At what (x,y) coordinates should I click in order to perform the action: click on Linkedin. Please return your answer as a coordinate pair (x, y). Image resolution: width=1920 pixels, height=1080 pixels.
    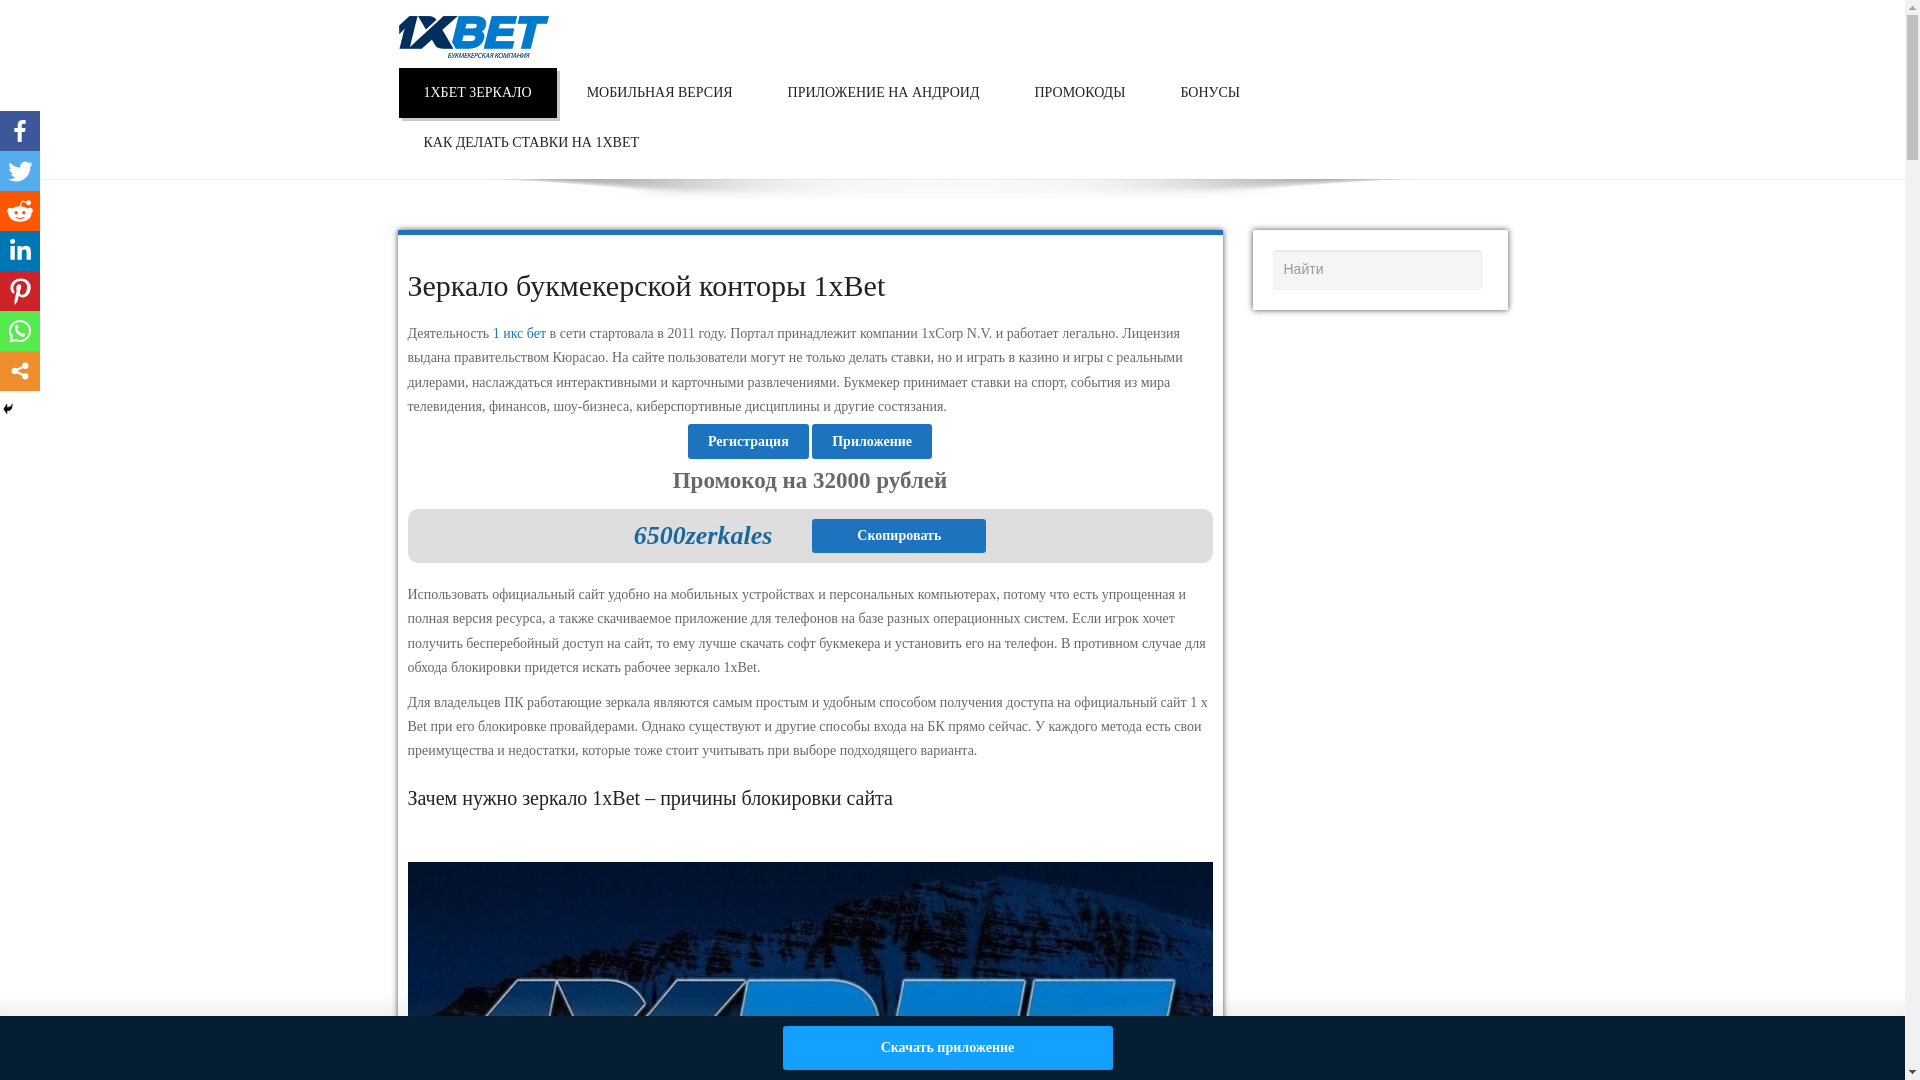
    Looking at the image, I should click on (20, 251).